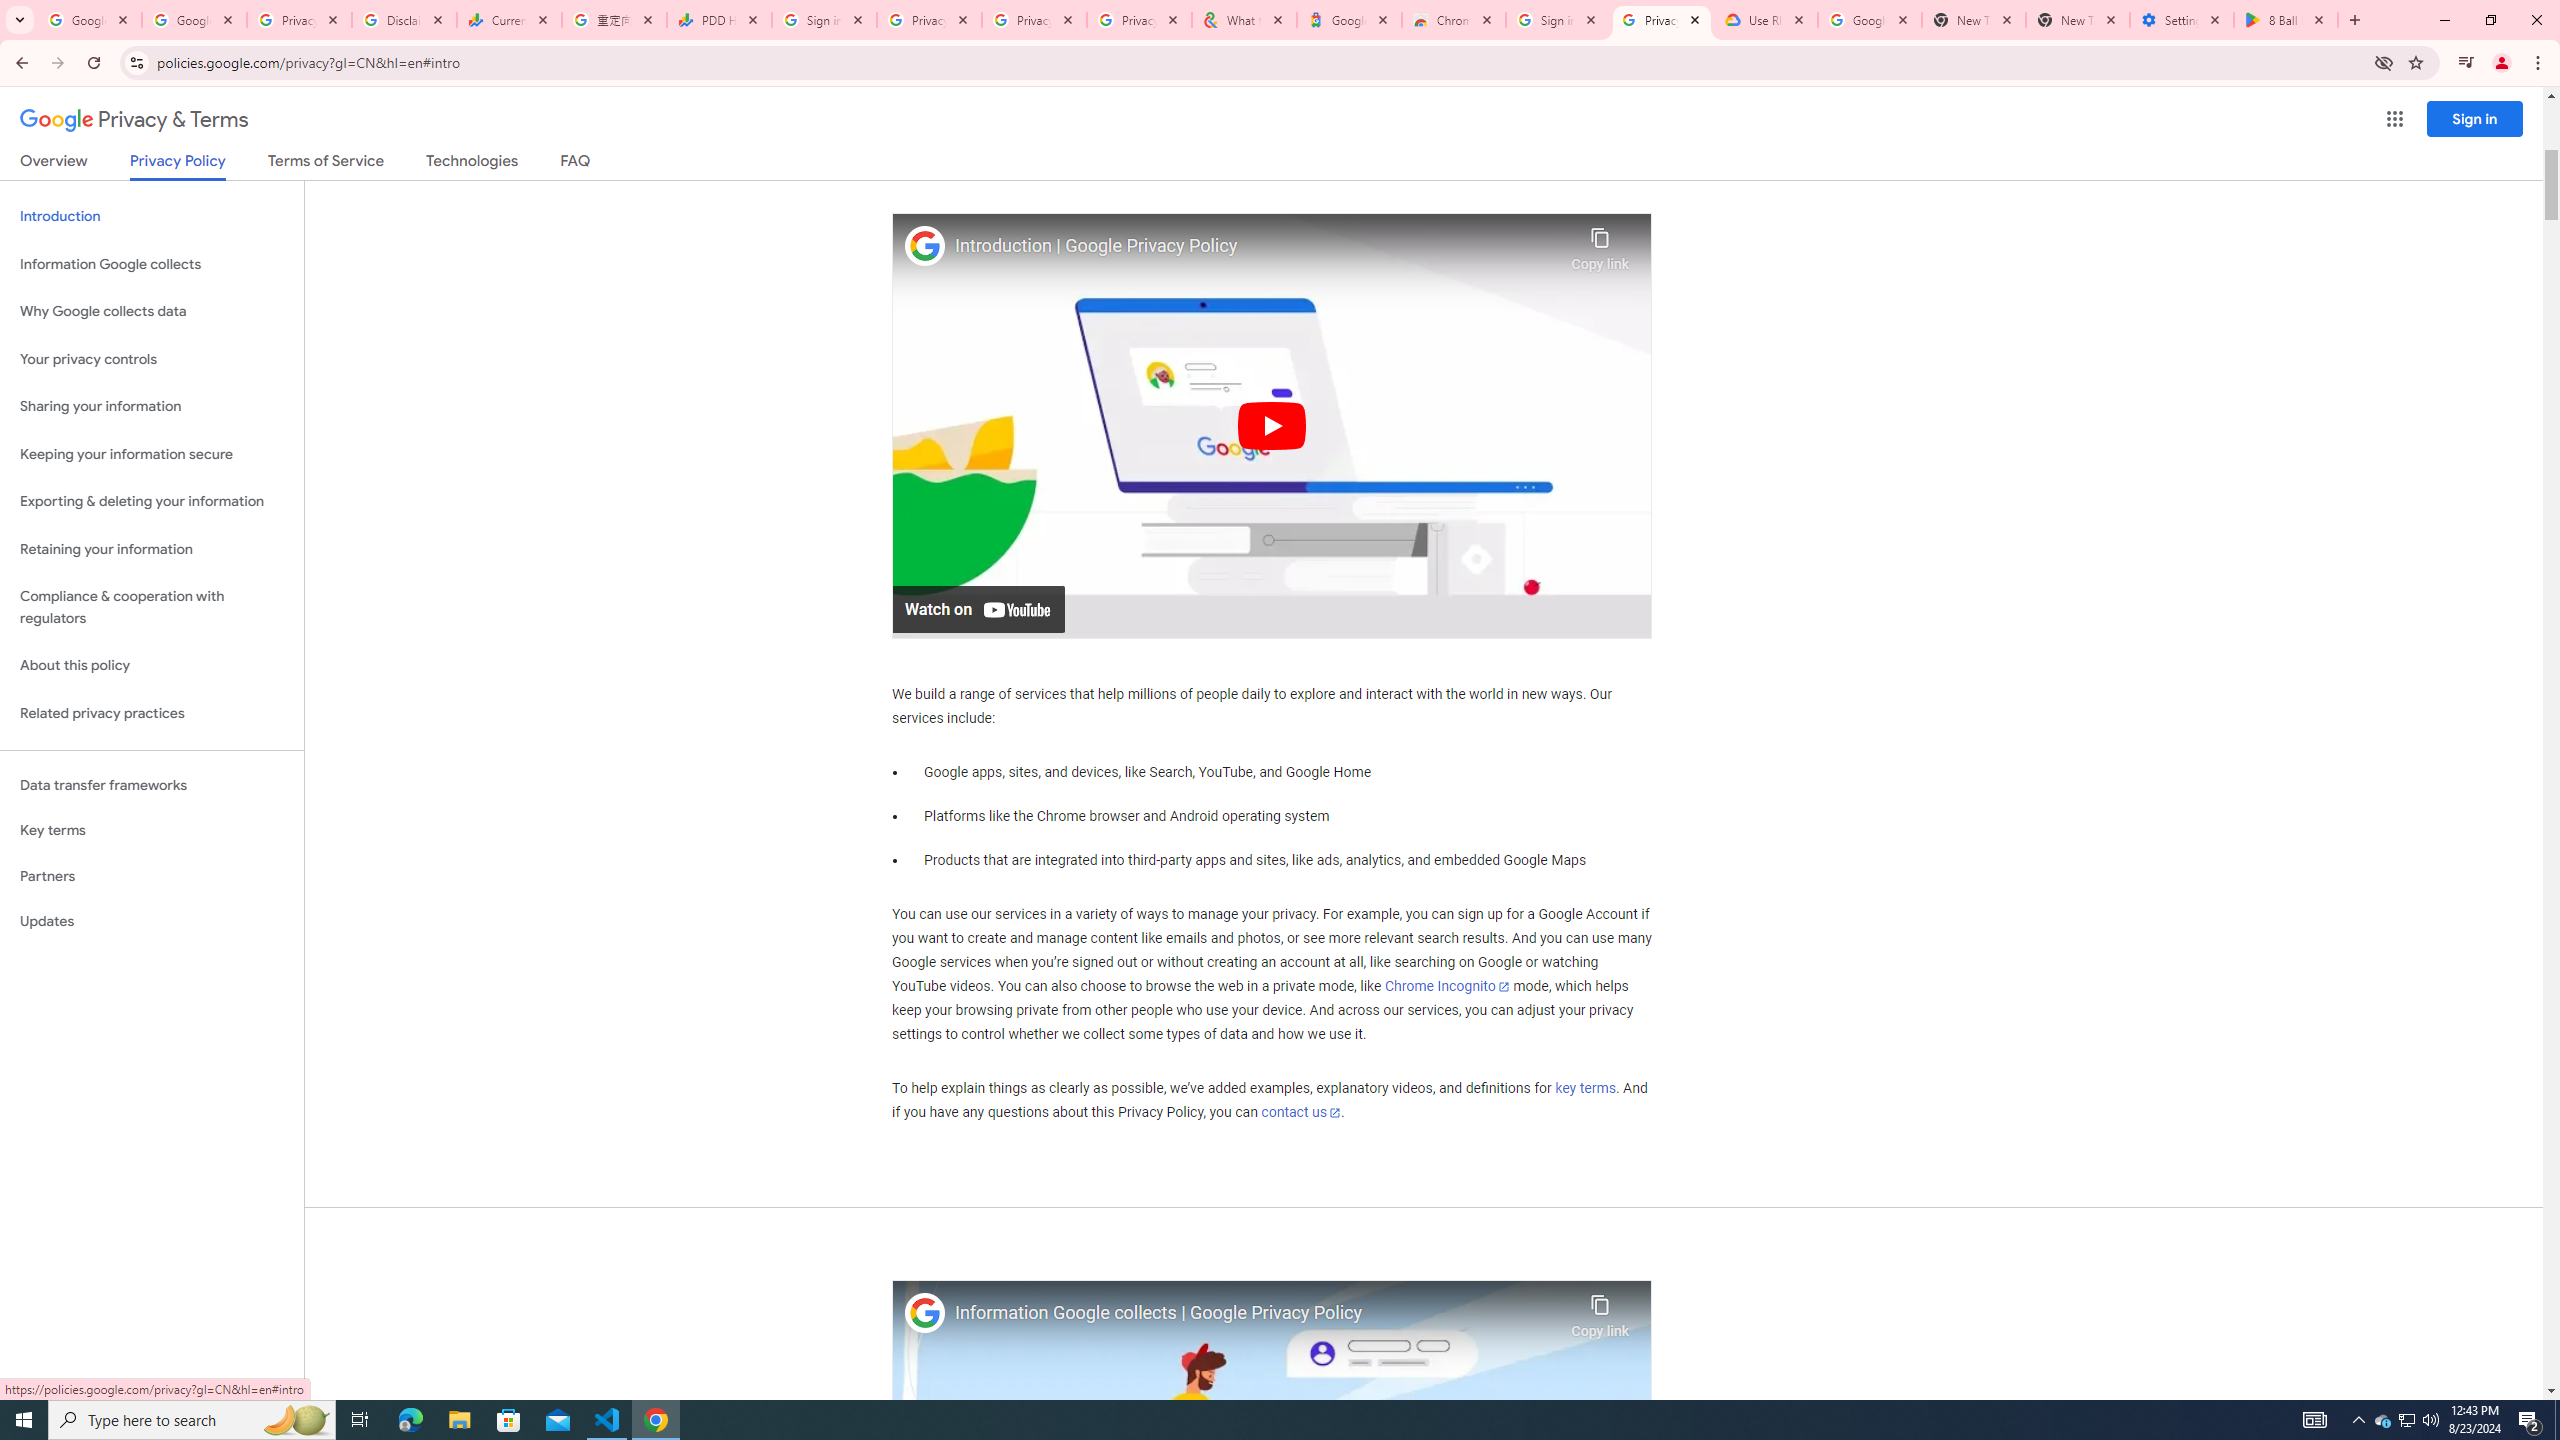 Image resolution: width=2560 pixels, height=1440 pixels. Describe the element at coordinates (472, 164) in the screenshot. I see `Technologies` at that location.